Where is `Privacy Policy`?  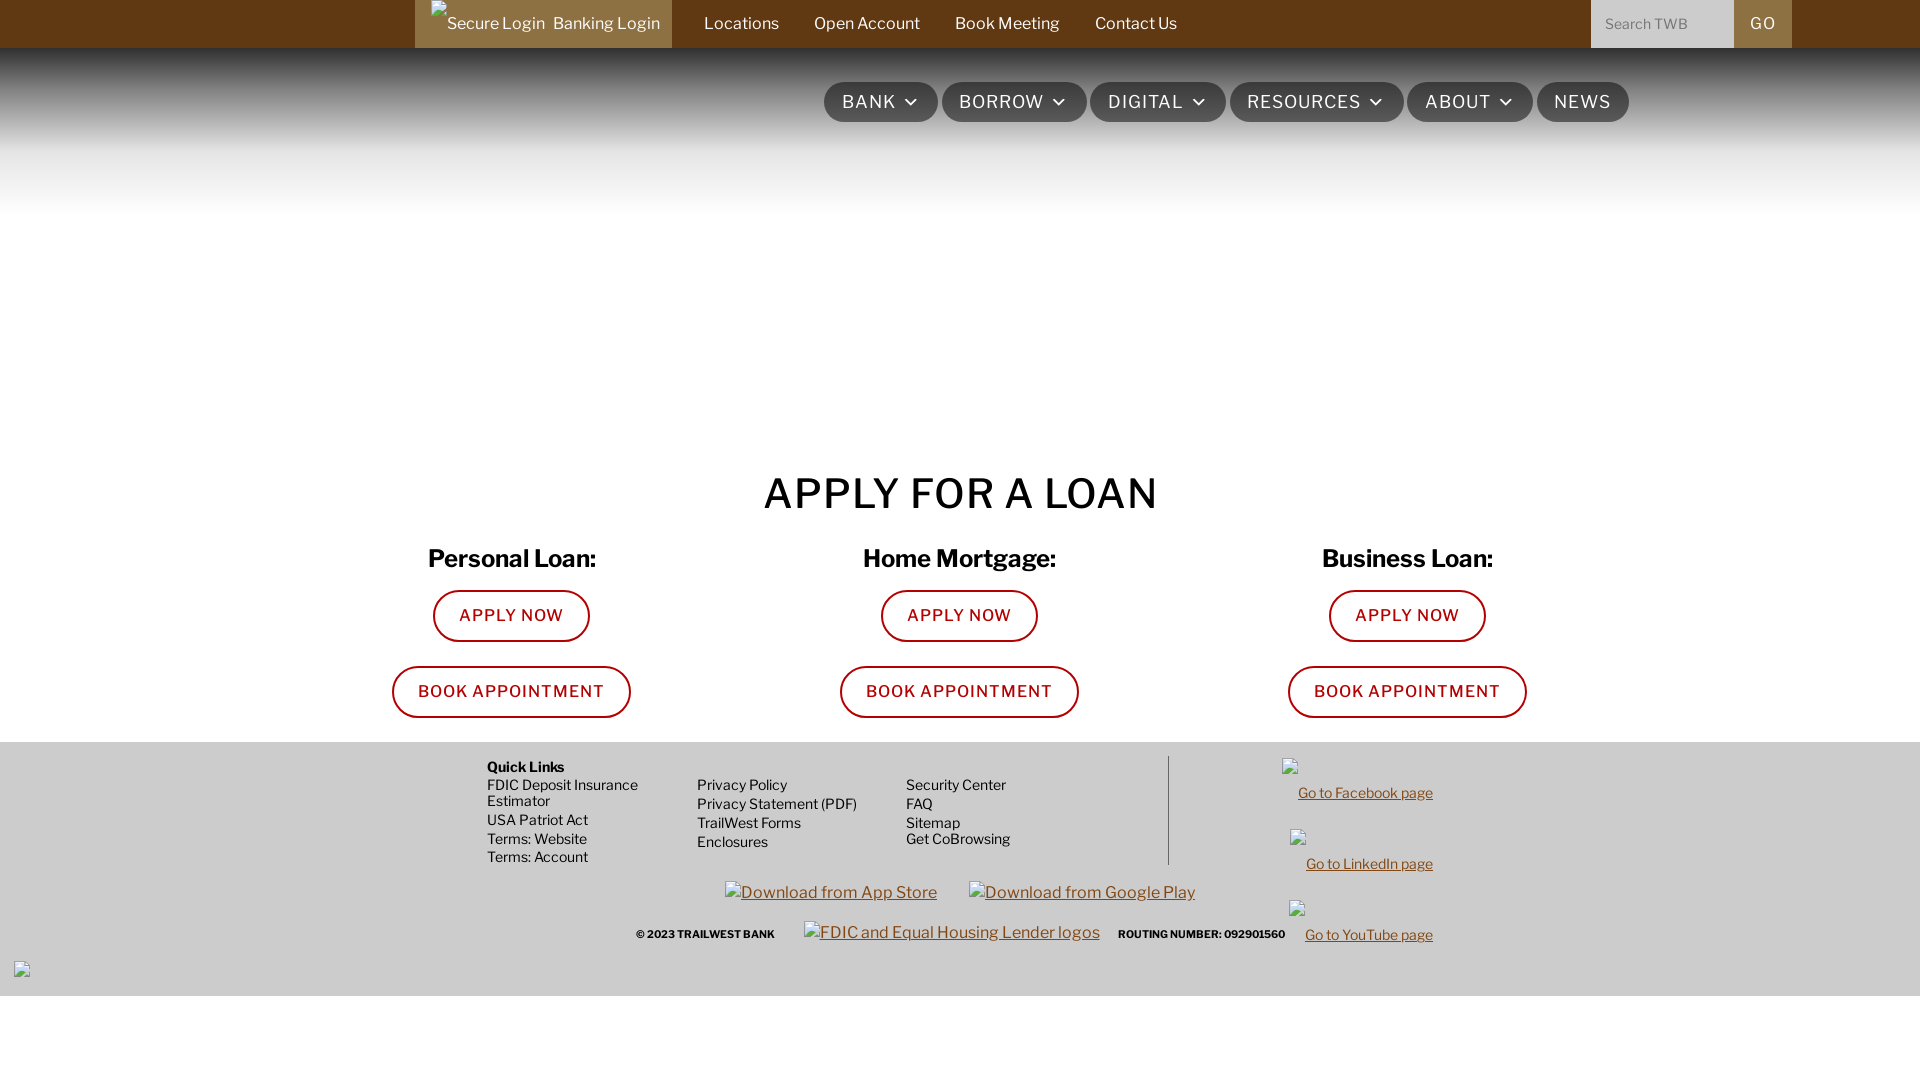 Privacy Policy is located at coordinates (742, 784).